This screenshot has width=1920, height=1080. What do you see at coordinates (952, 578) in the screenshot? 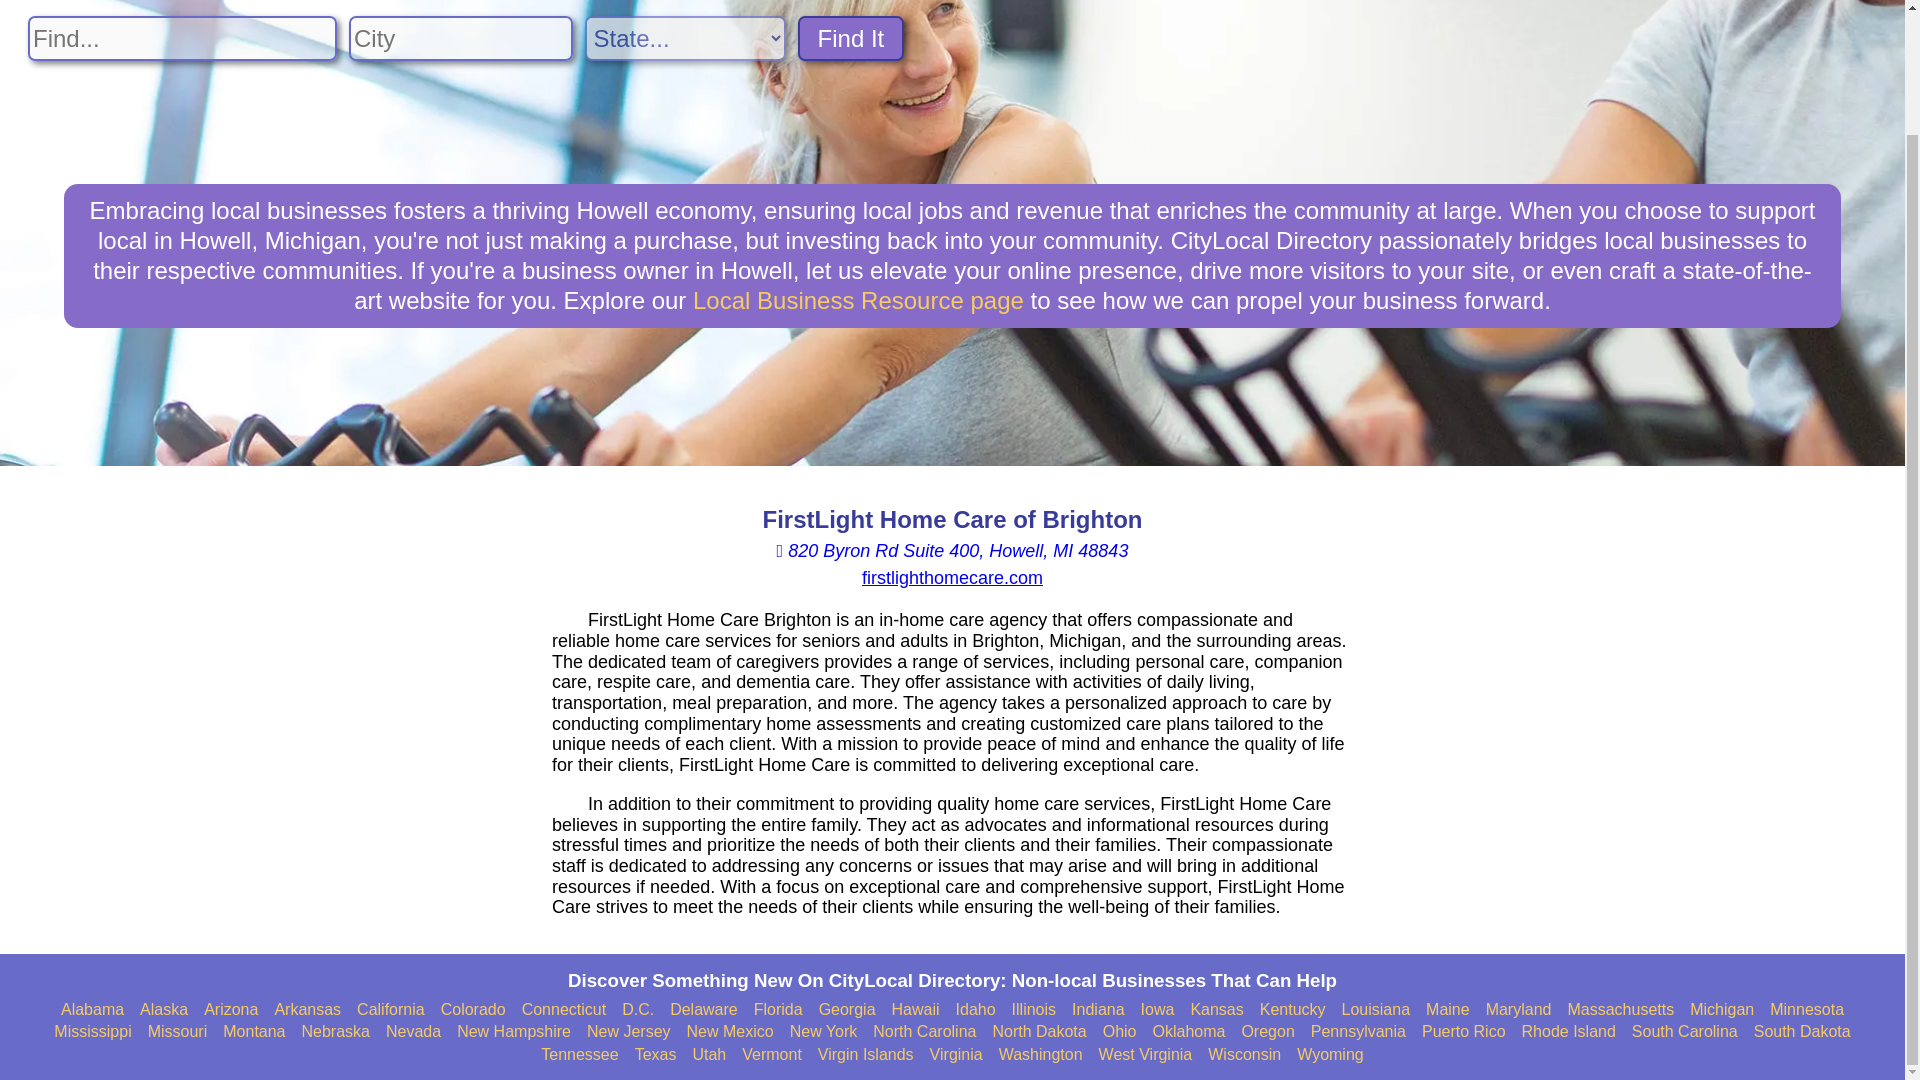
I see `firstlighthomecare.com` at bounding box center [952, 578].